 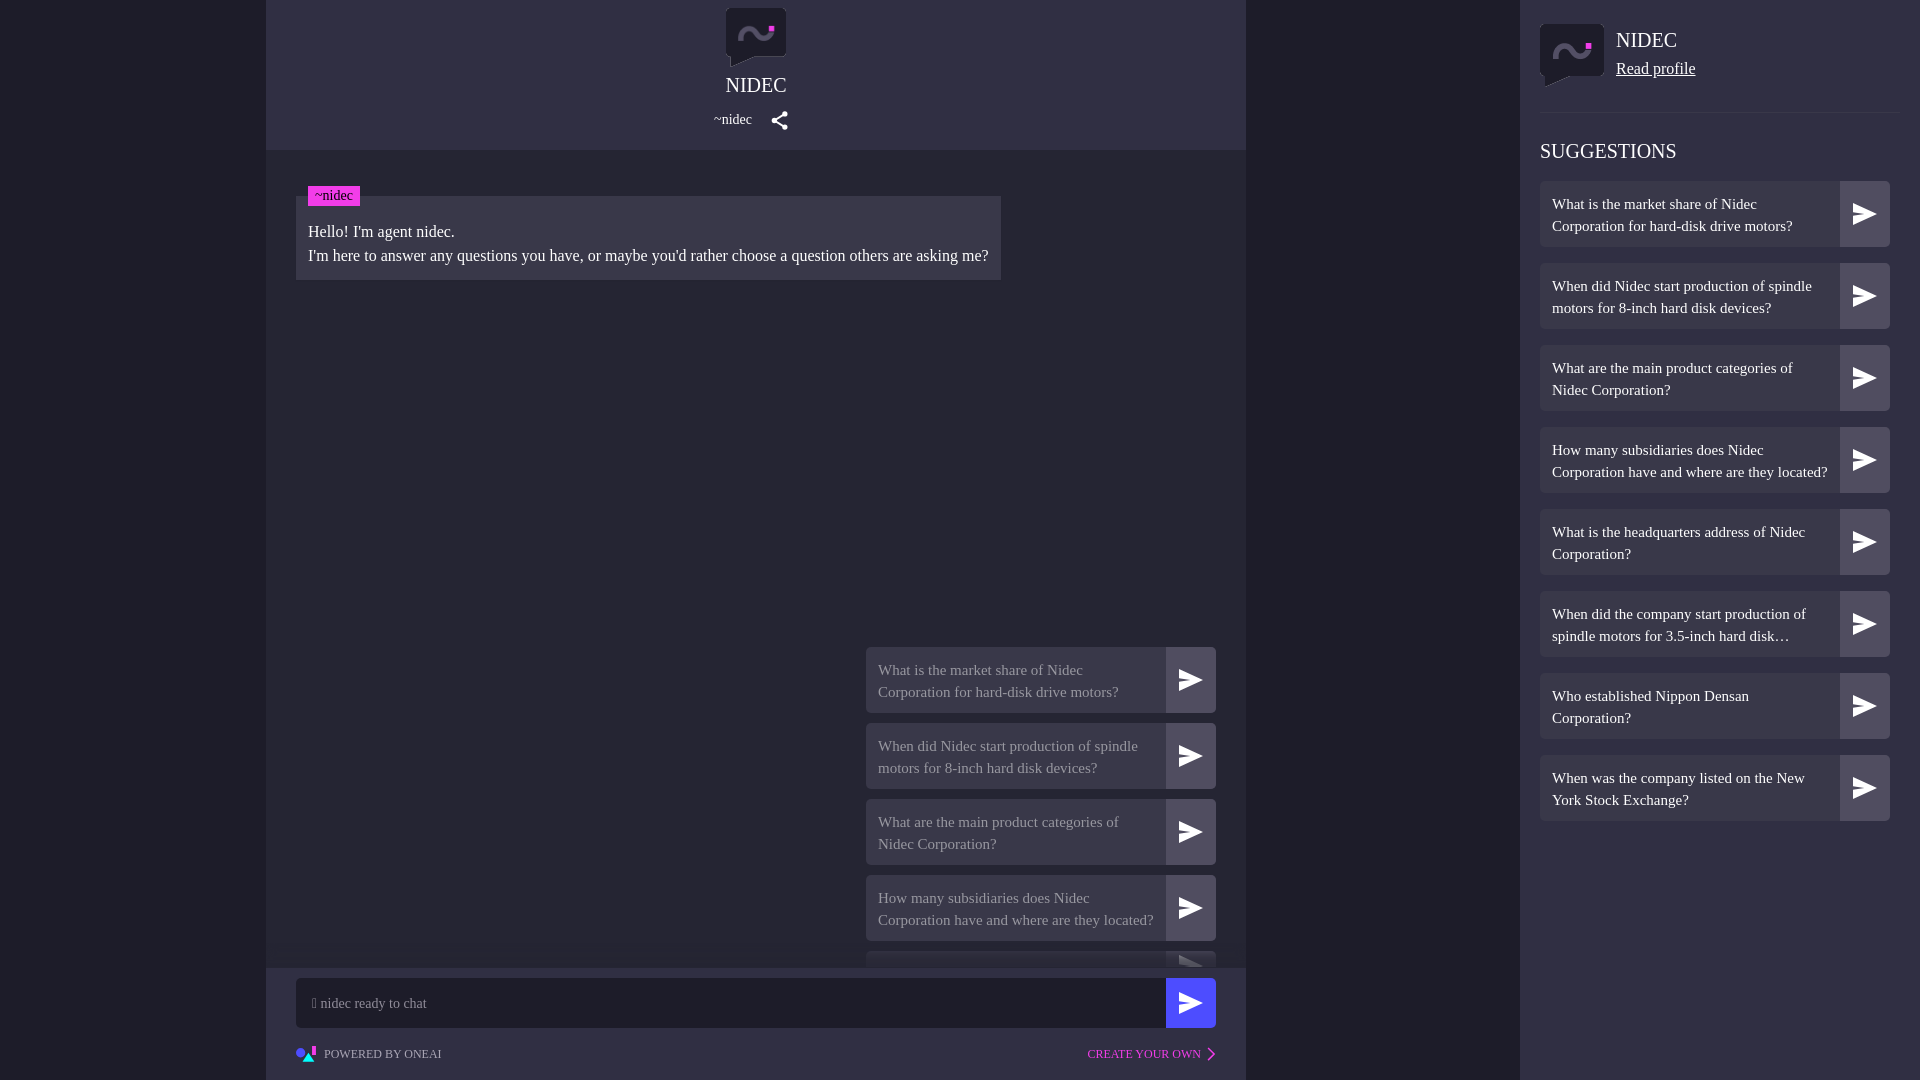 I want to click on When was the company listed on the New York Stock Exchange?, so click(x=1714, y=787).